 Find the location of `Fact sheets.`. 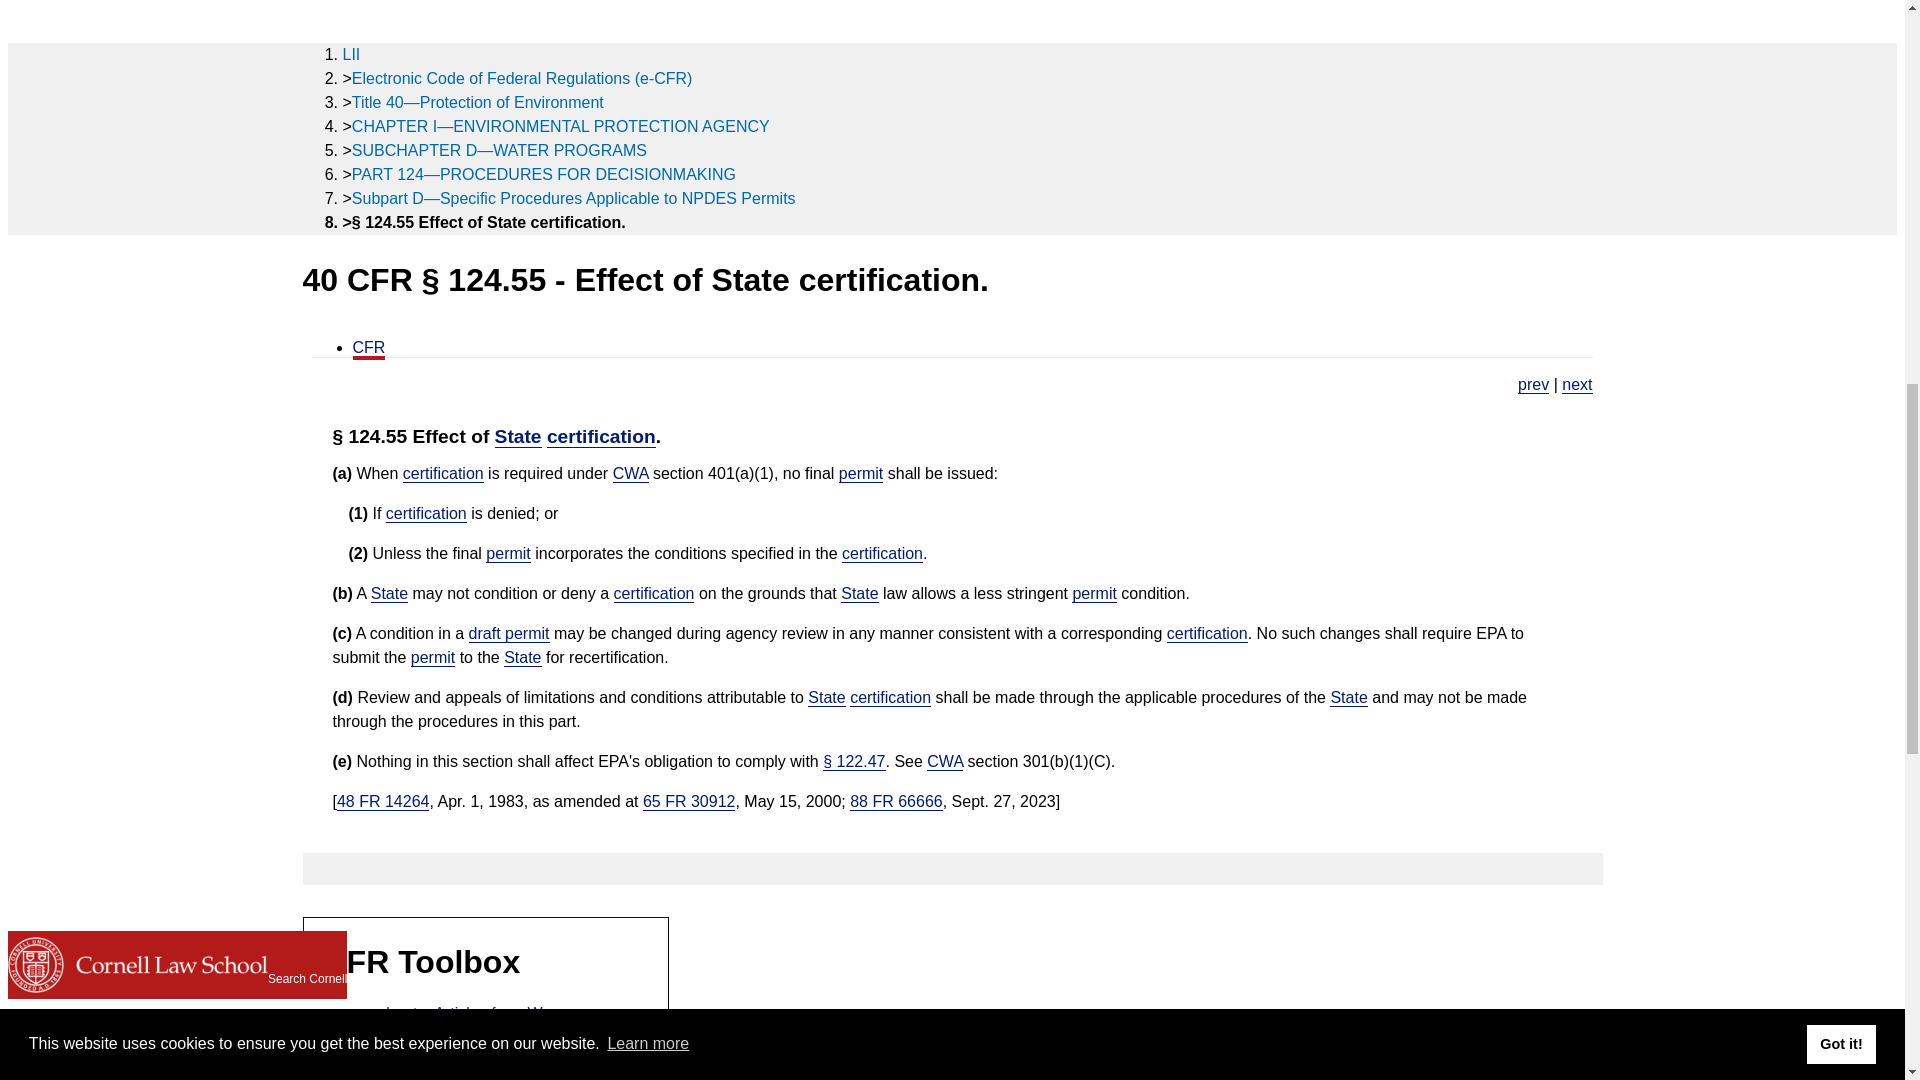

Fact sheets. is located at coordinates (1576, 384).